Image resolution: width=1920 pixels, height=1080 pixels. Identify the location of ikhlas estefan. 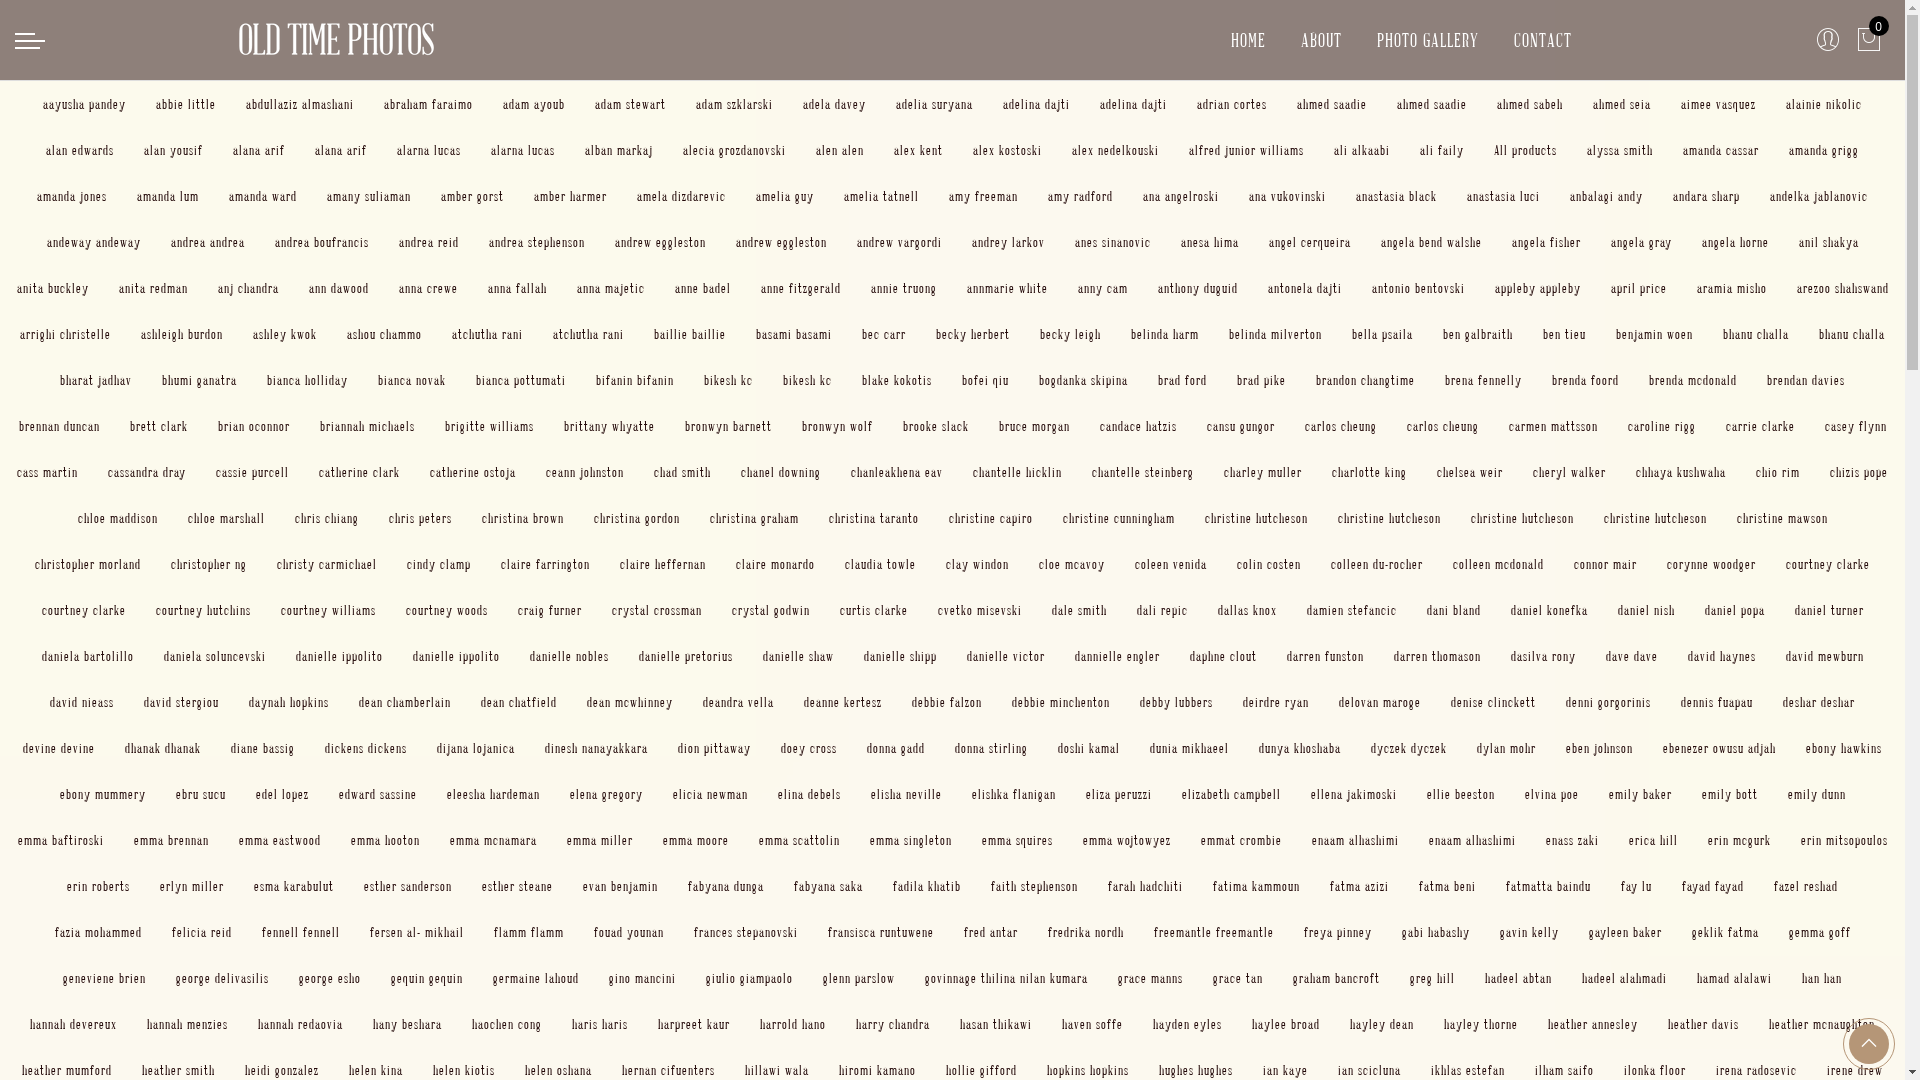
(1468, 1070).